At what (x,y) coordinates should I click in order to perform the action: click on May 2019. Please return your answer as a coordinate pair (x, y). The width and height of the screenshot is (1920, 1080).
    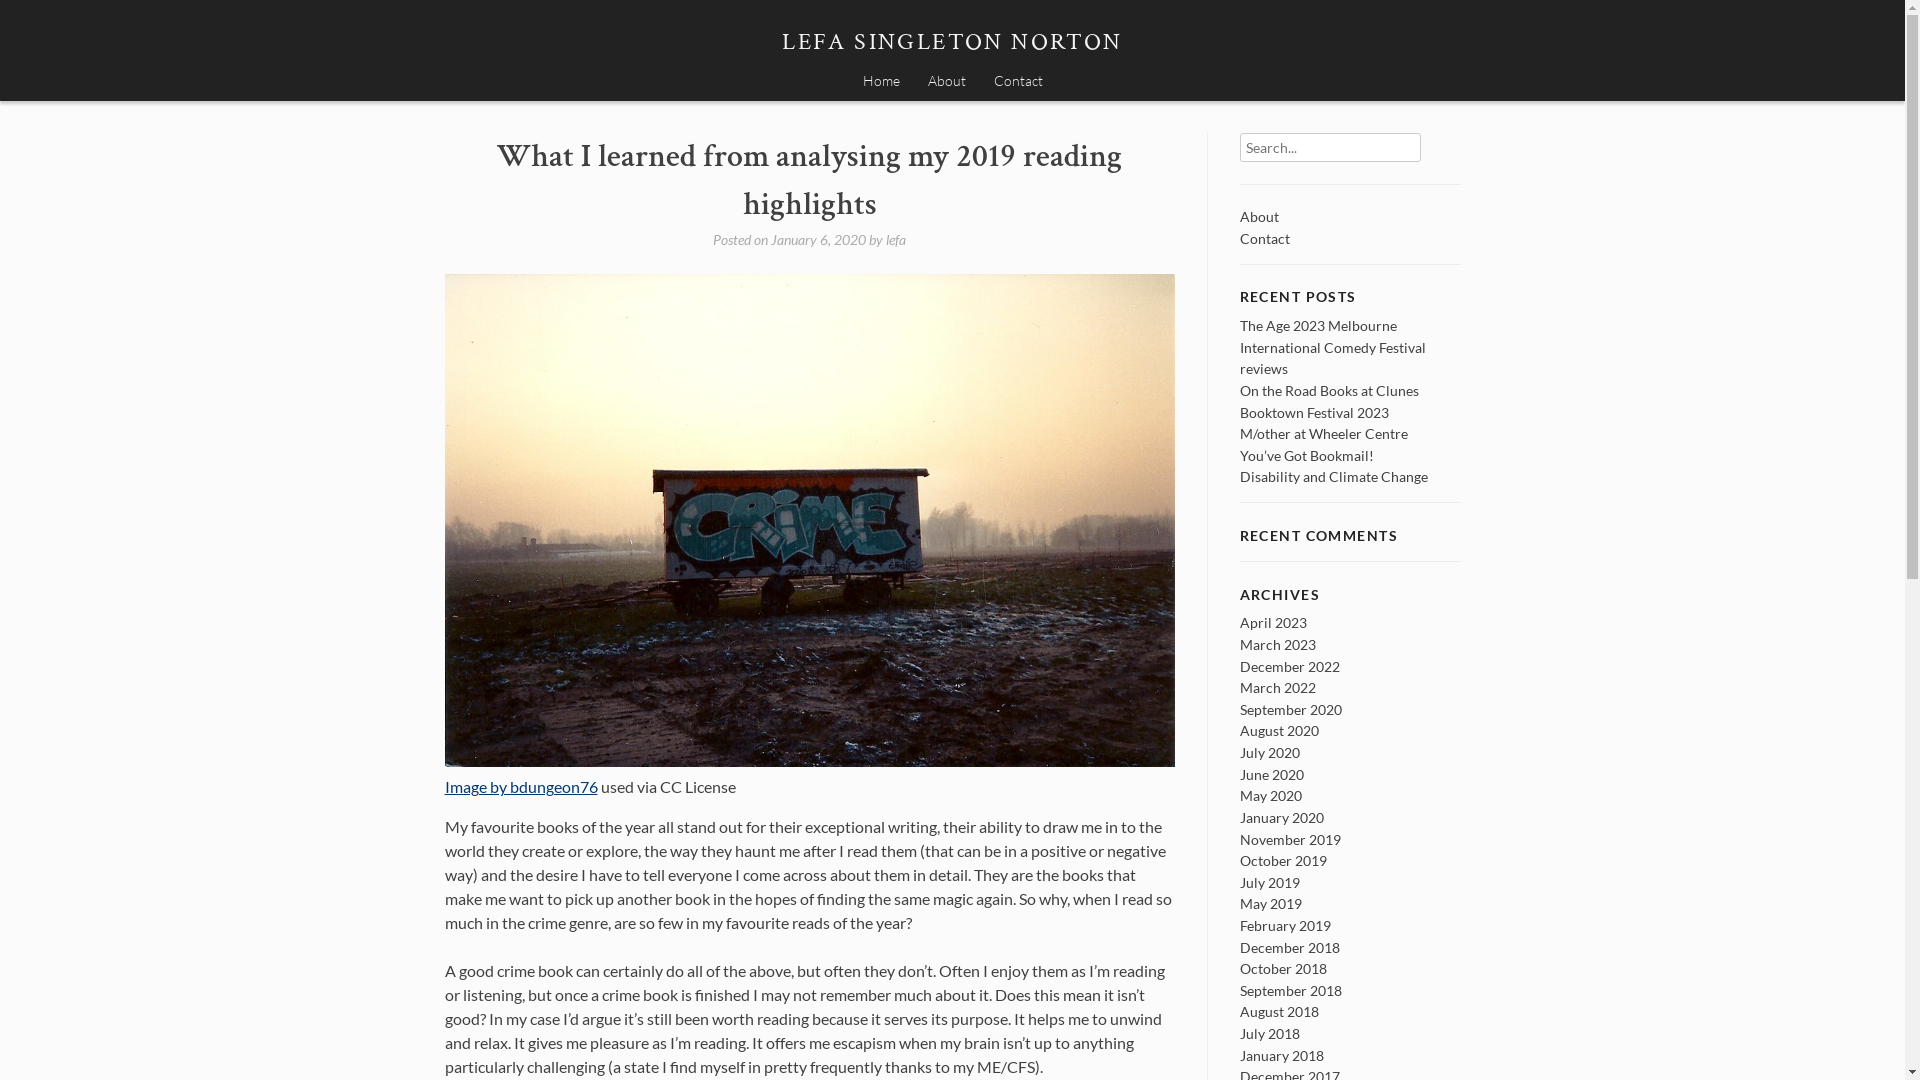
    Looking at the image, I should click on (1271, 904).